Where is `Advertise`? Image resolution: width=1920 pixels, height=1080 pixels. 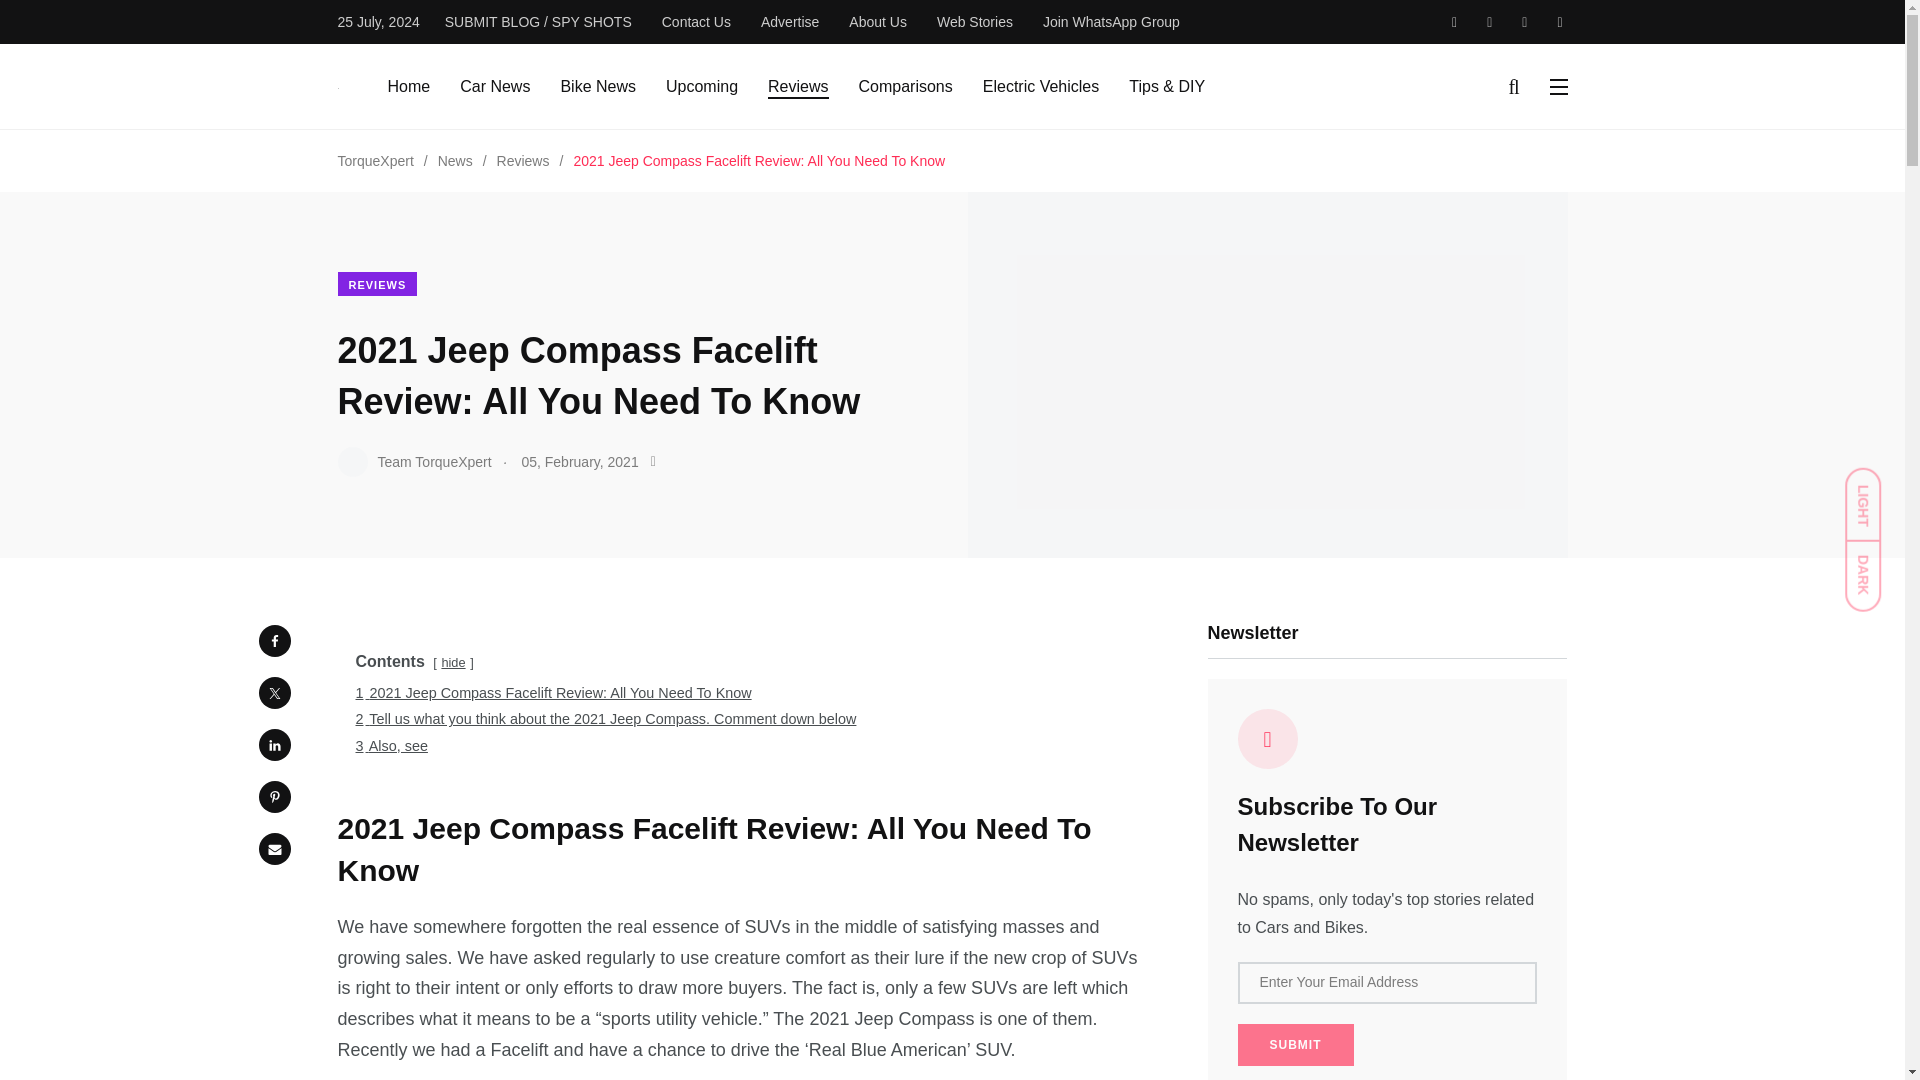 Advertise is located at coordinates (790, 22).